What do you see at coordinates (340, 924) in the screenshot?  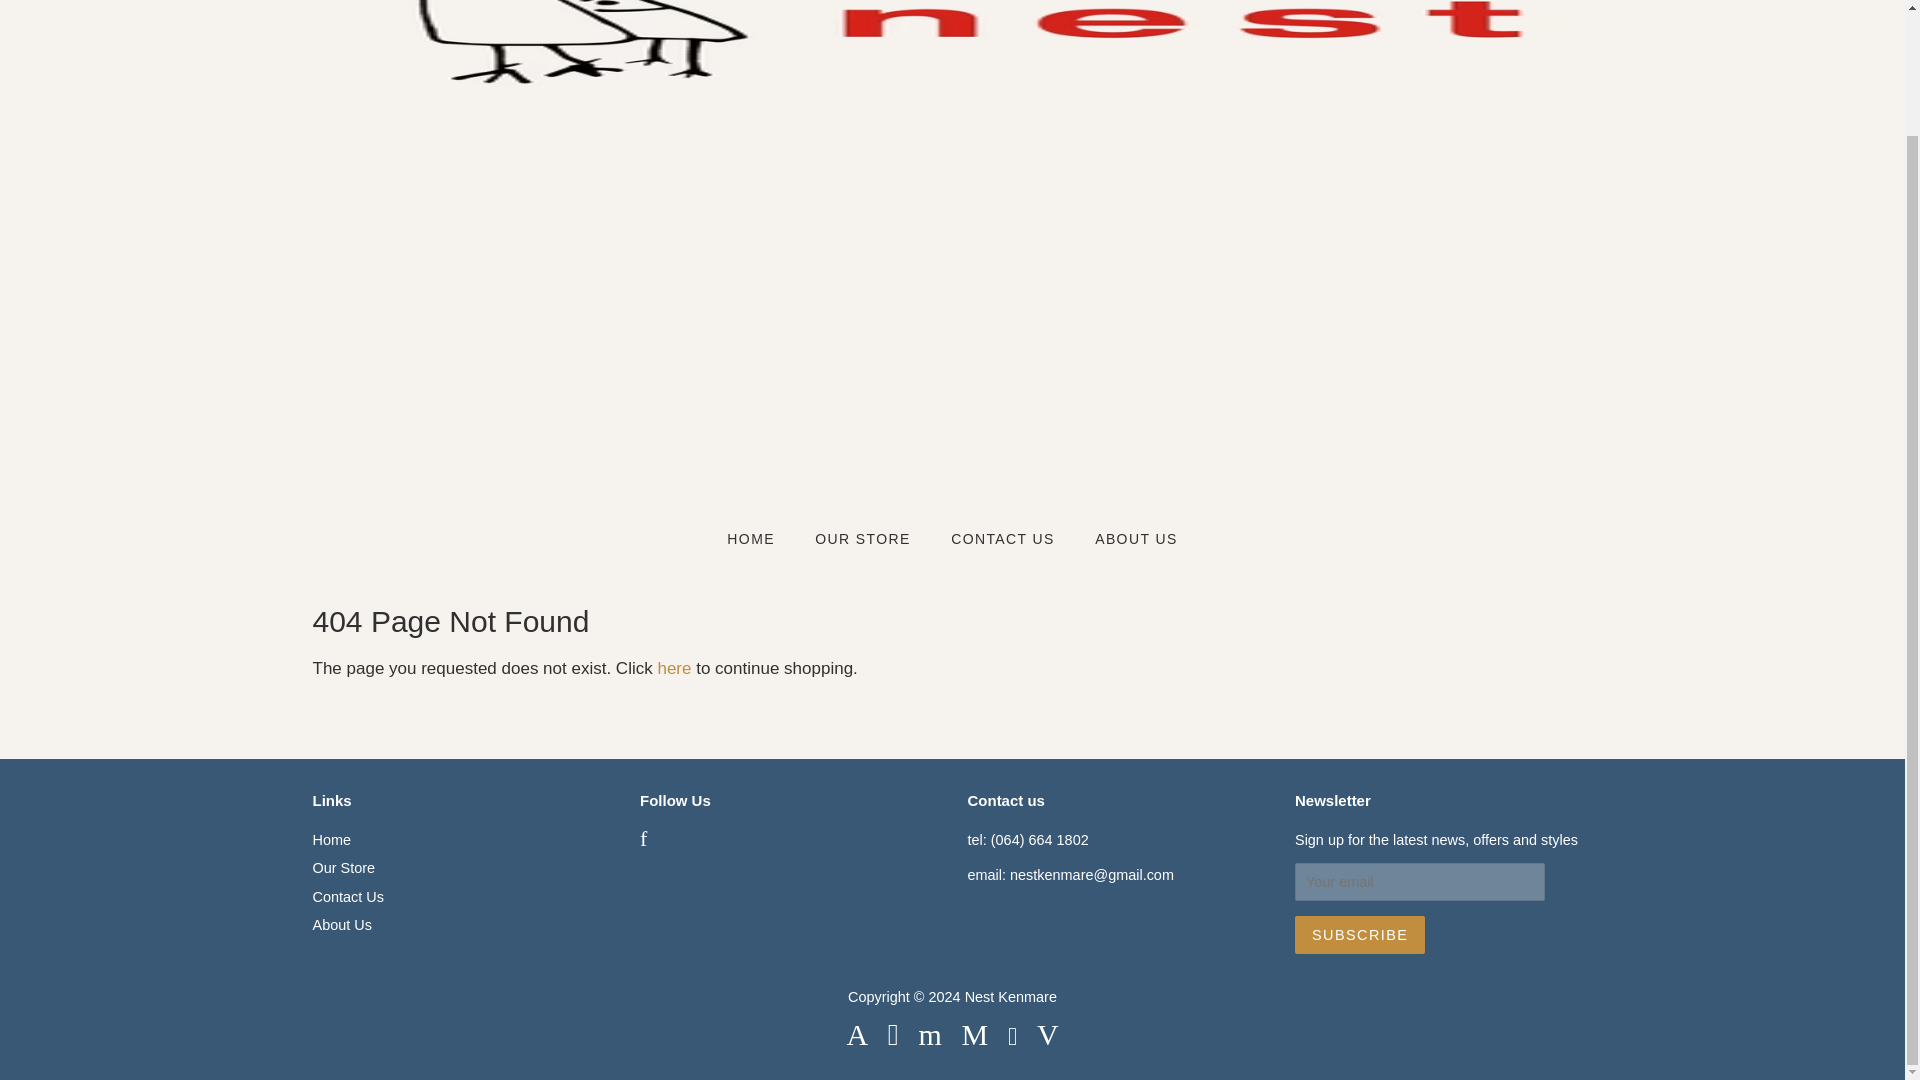 I see `About Us` at bounding box center [340, 924].